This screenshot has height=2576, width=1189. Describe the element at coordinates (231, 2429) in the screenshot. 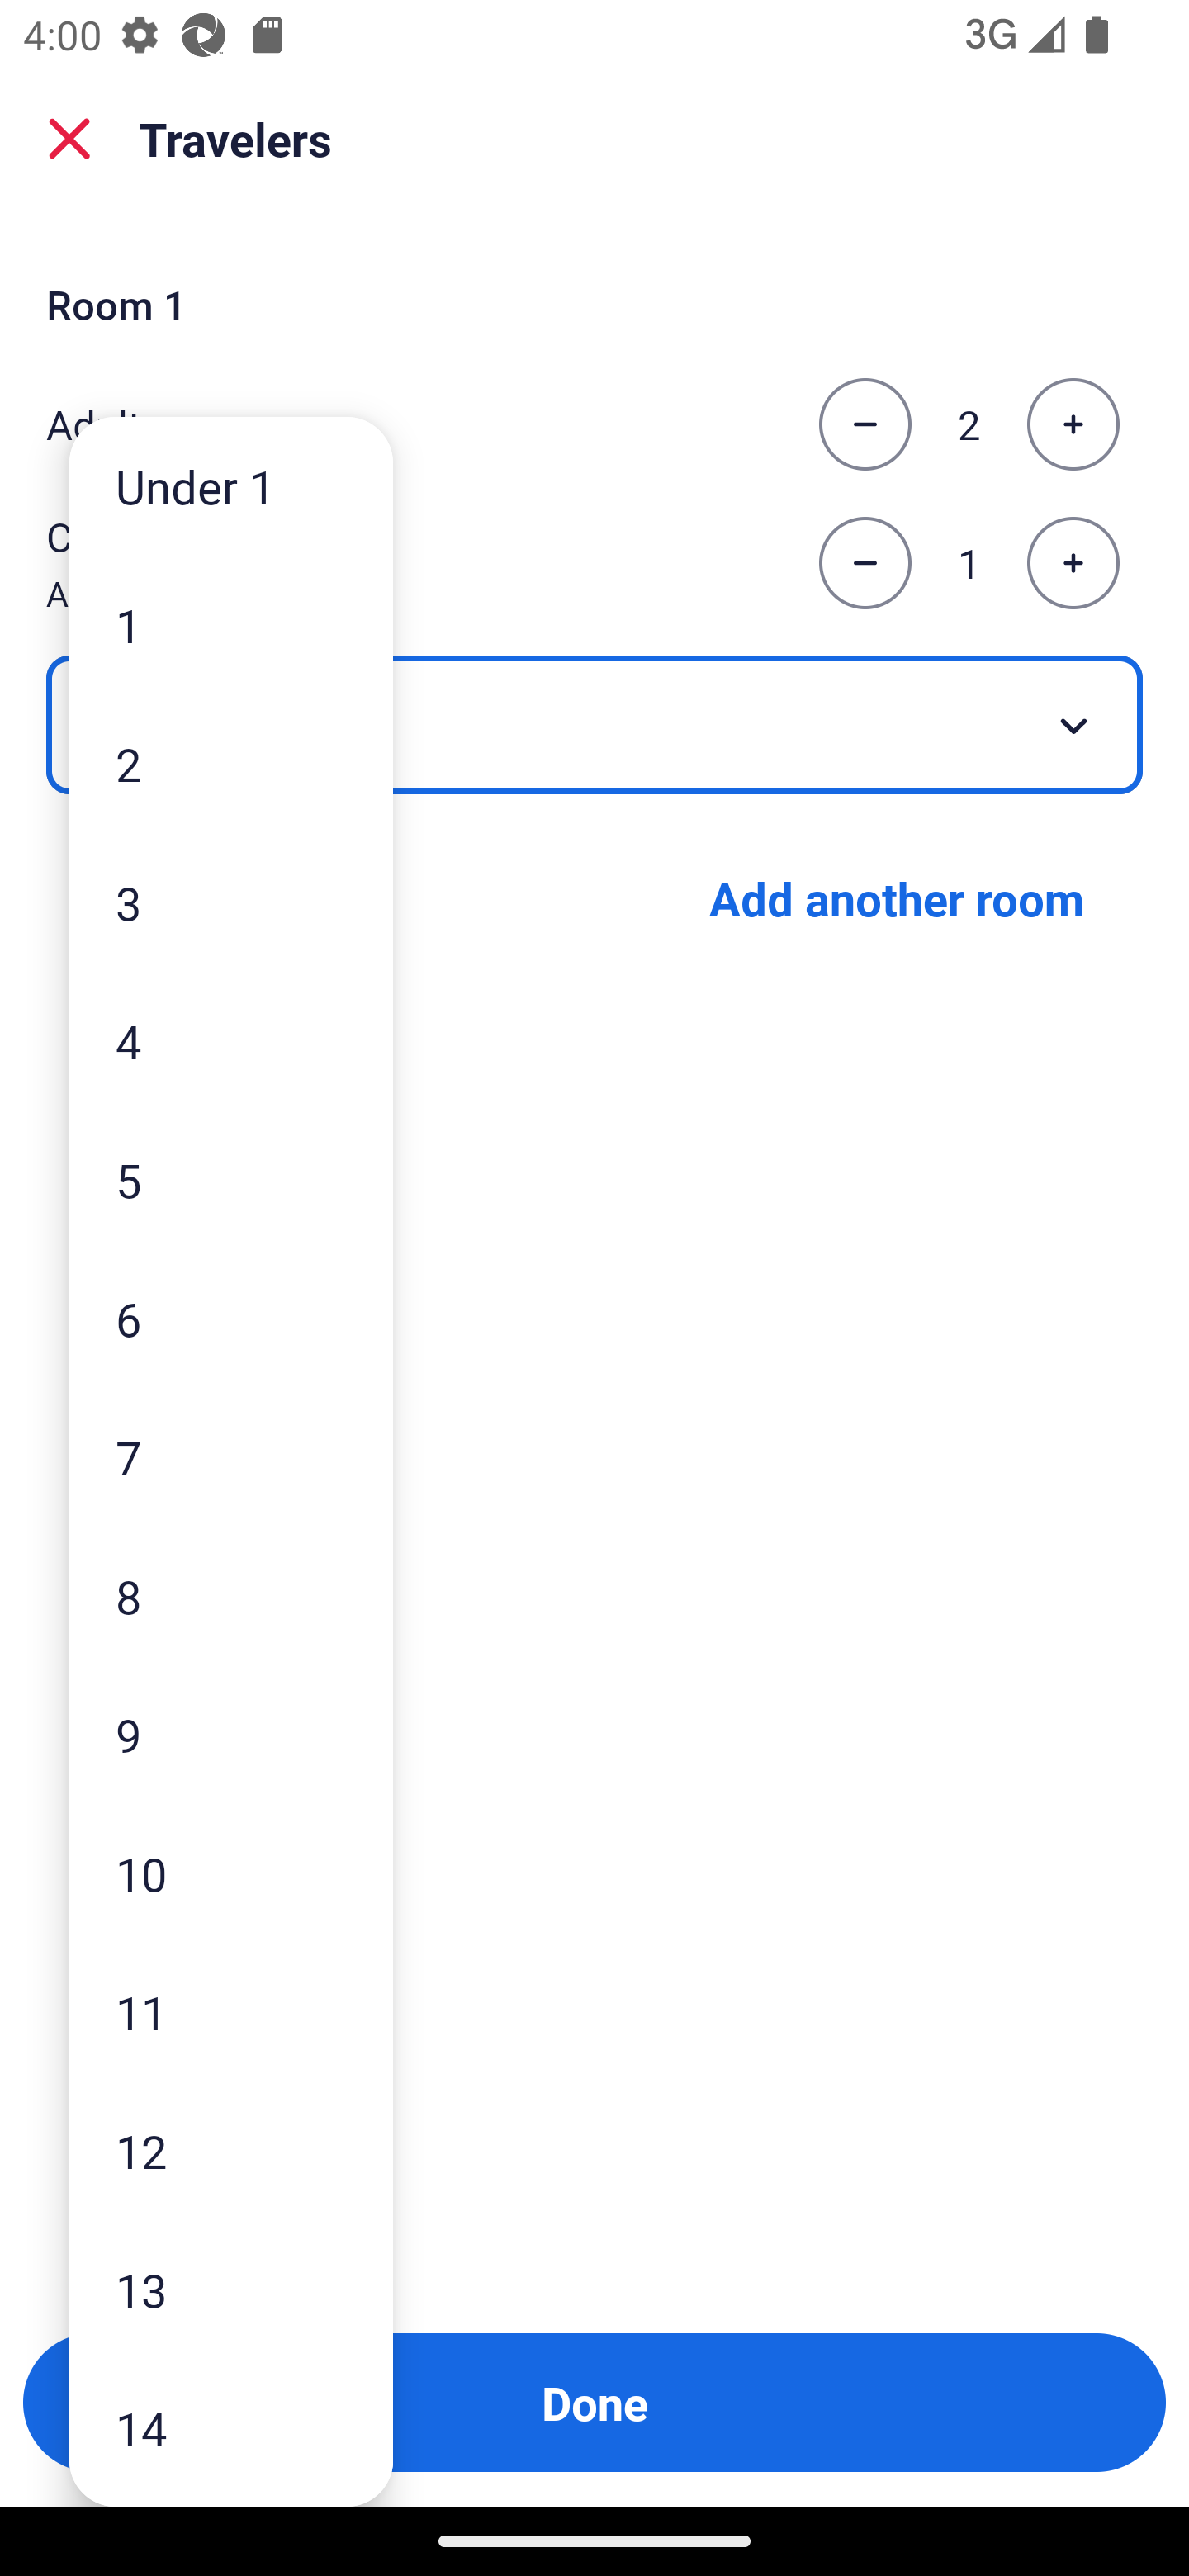

I see `14` at that location.